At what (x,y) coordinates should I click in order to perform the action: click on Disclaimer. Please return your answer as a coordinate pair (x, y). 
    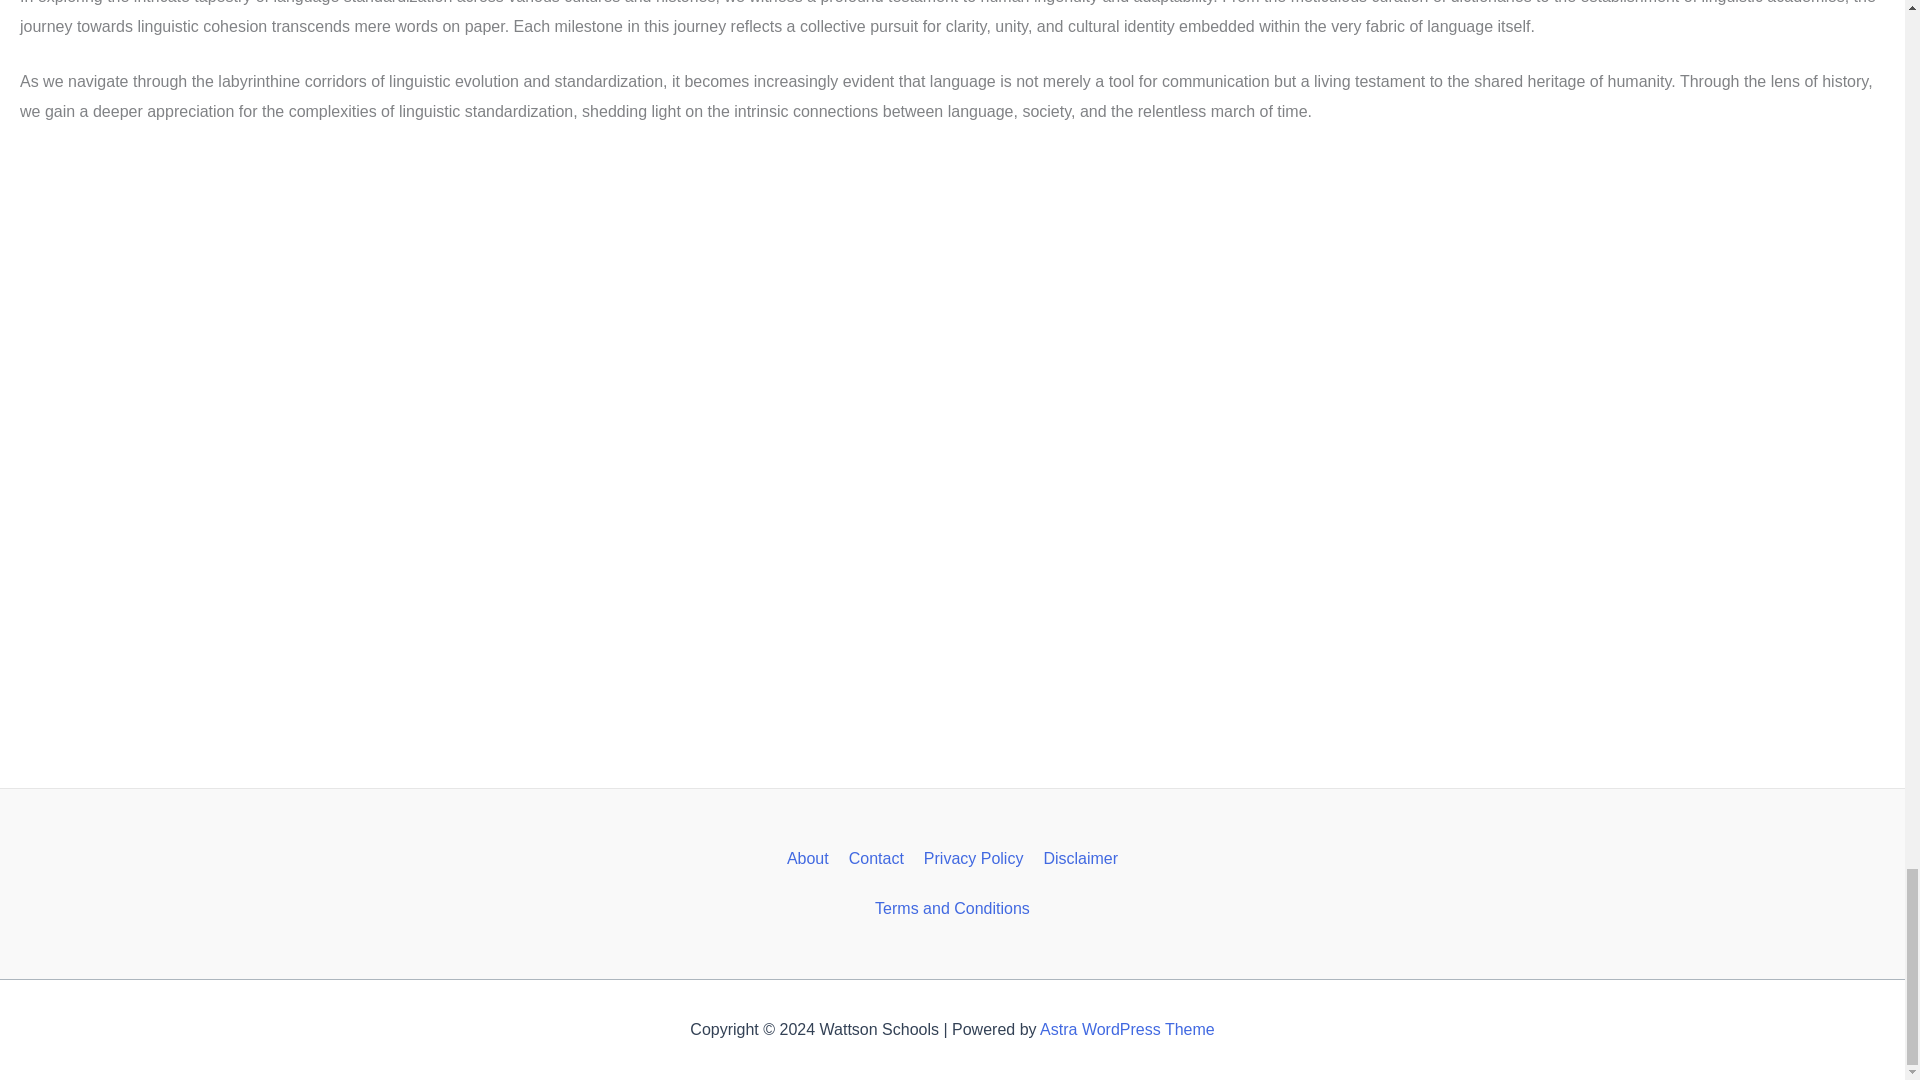
    Looking at the image, I should click on (1080, 858).